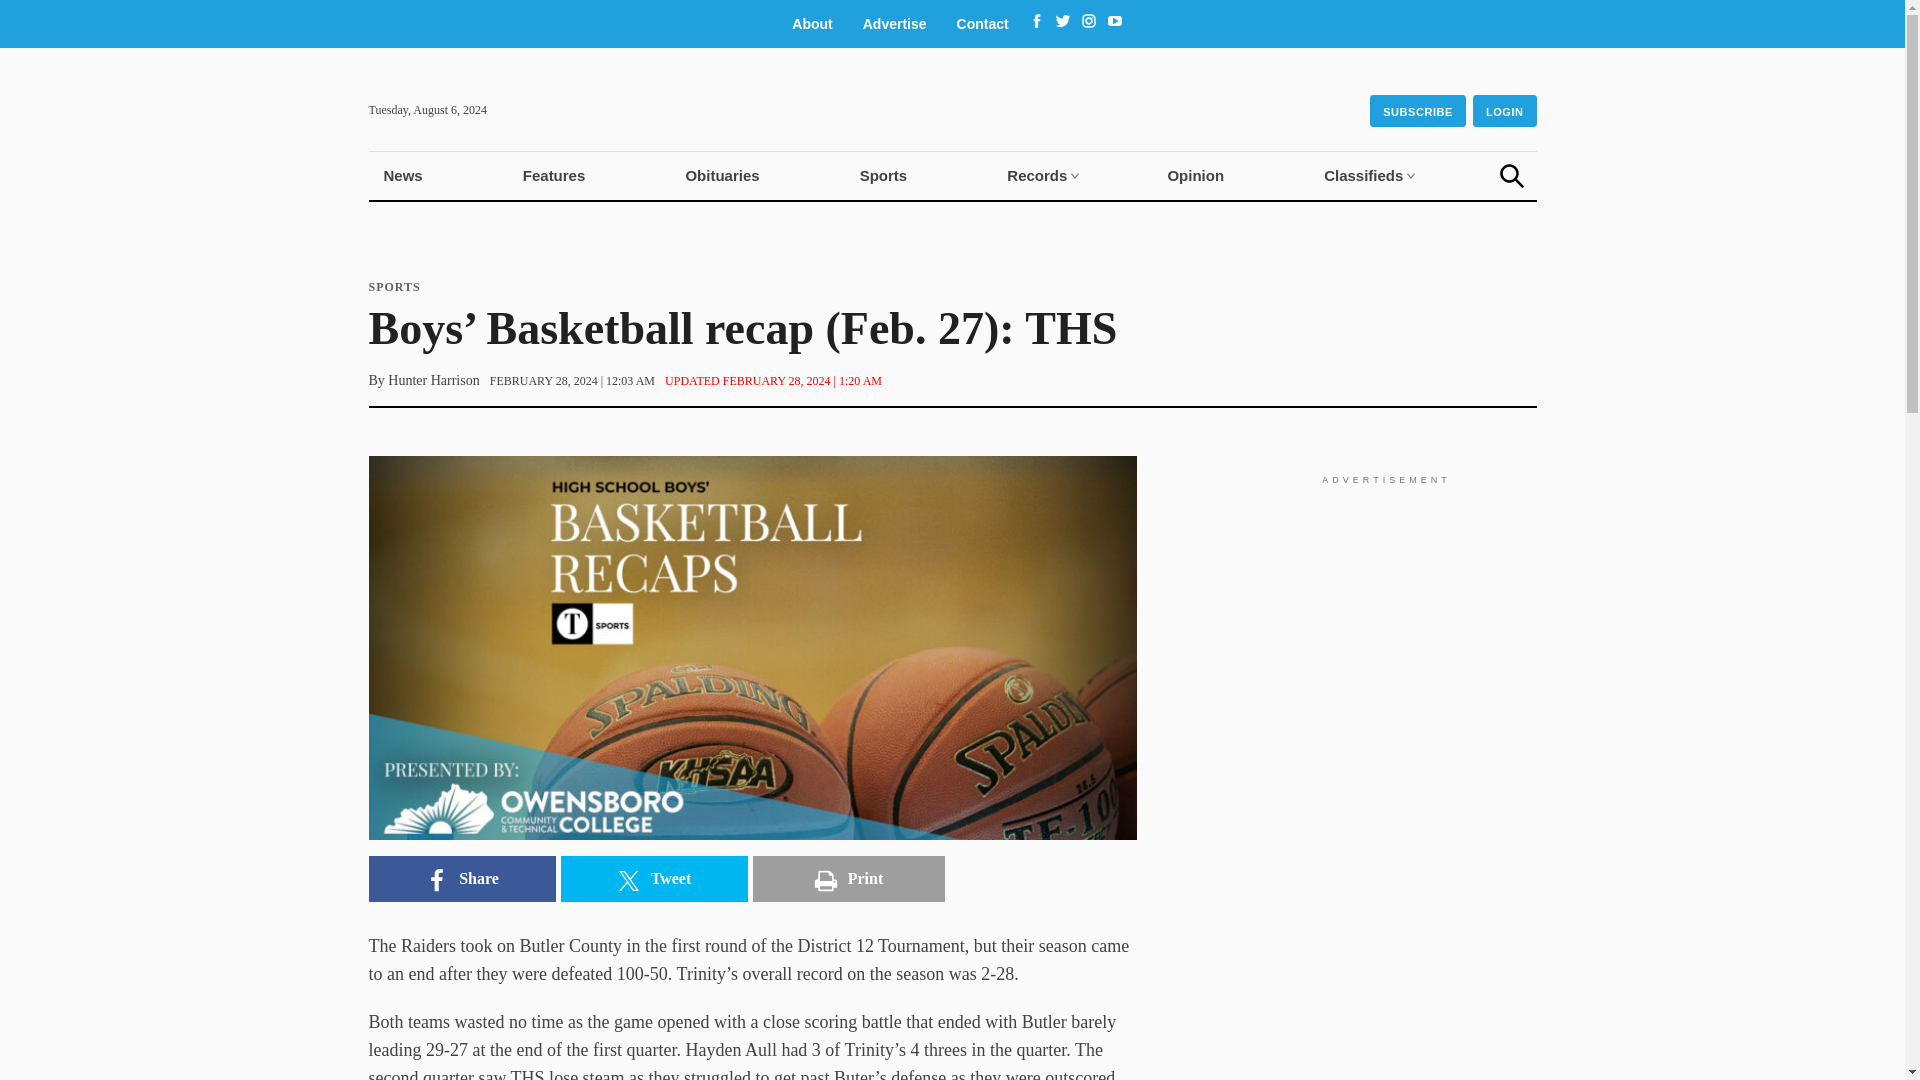  I want to click on Search, so click(1512, 176).